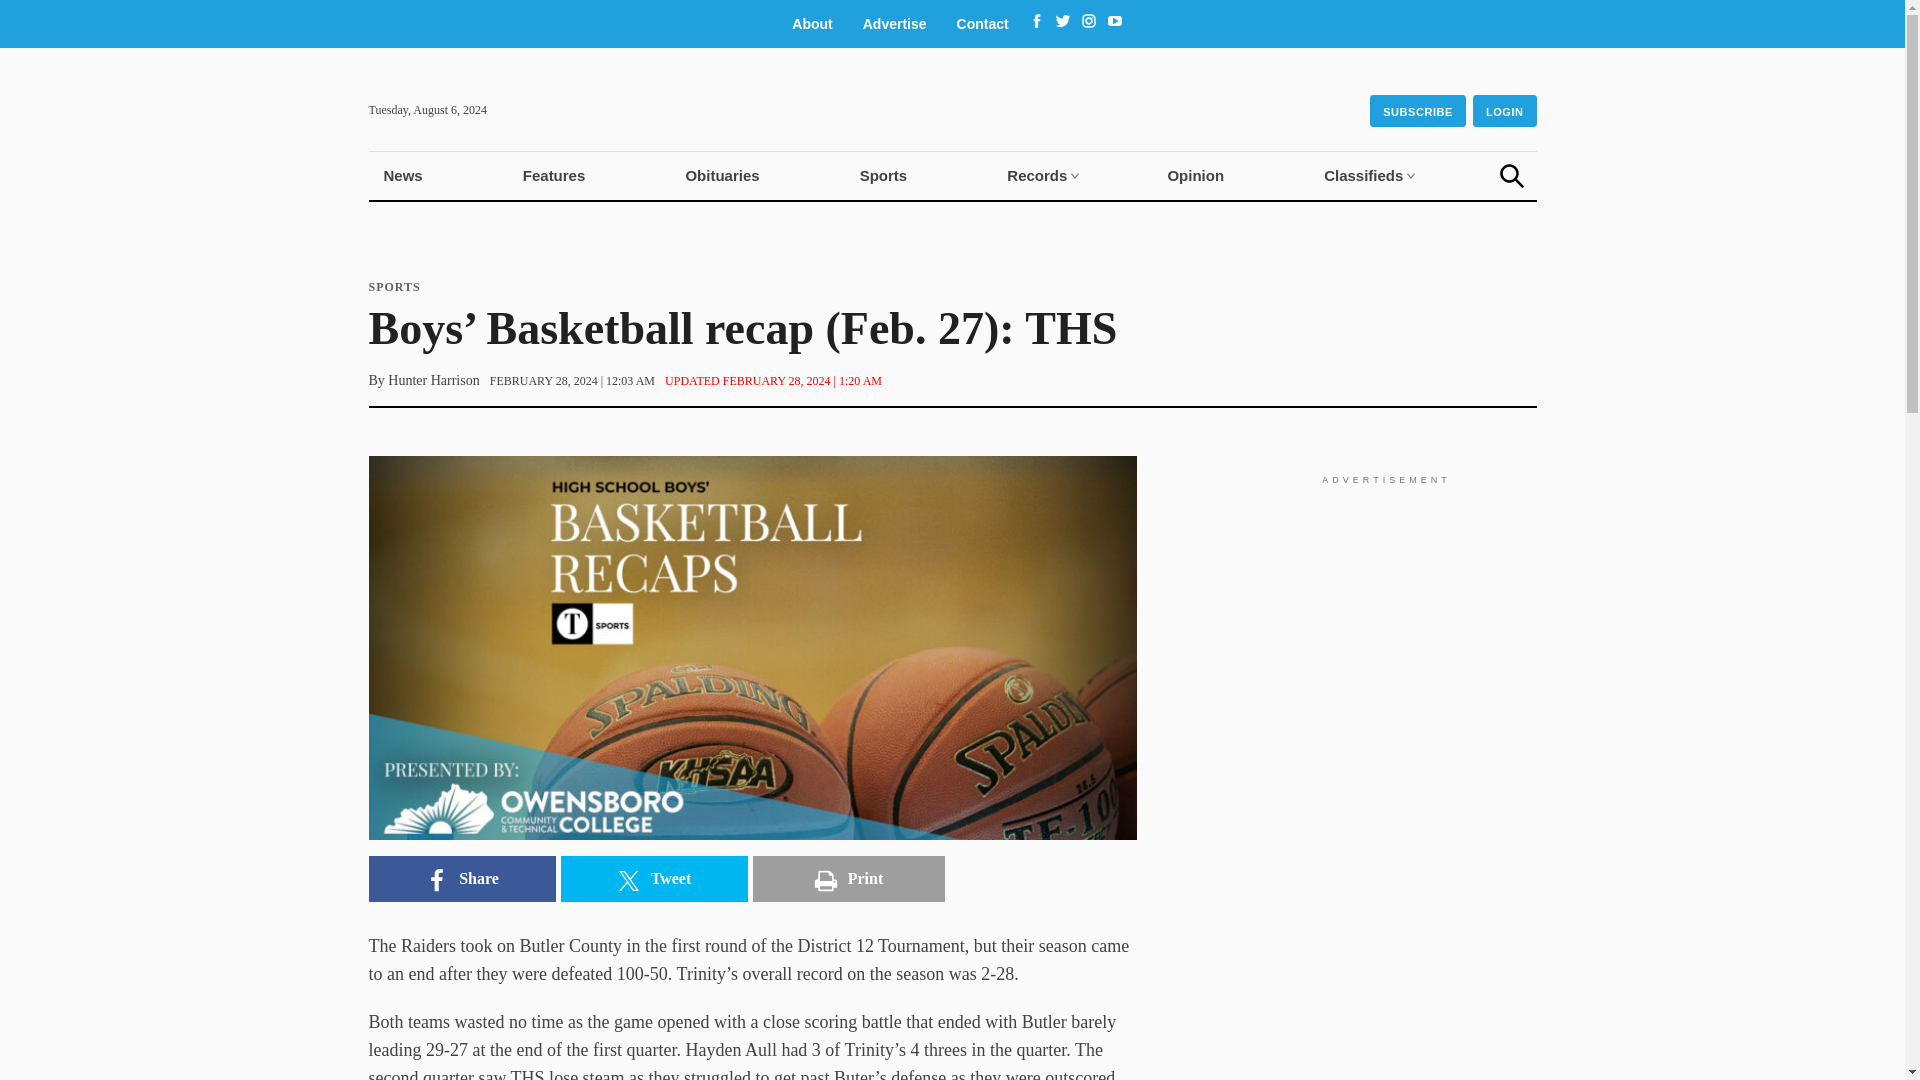  I want to click on Search, so click(1512, 176).